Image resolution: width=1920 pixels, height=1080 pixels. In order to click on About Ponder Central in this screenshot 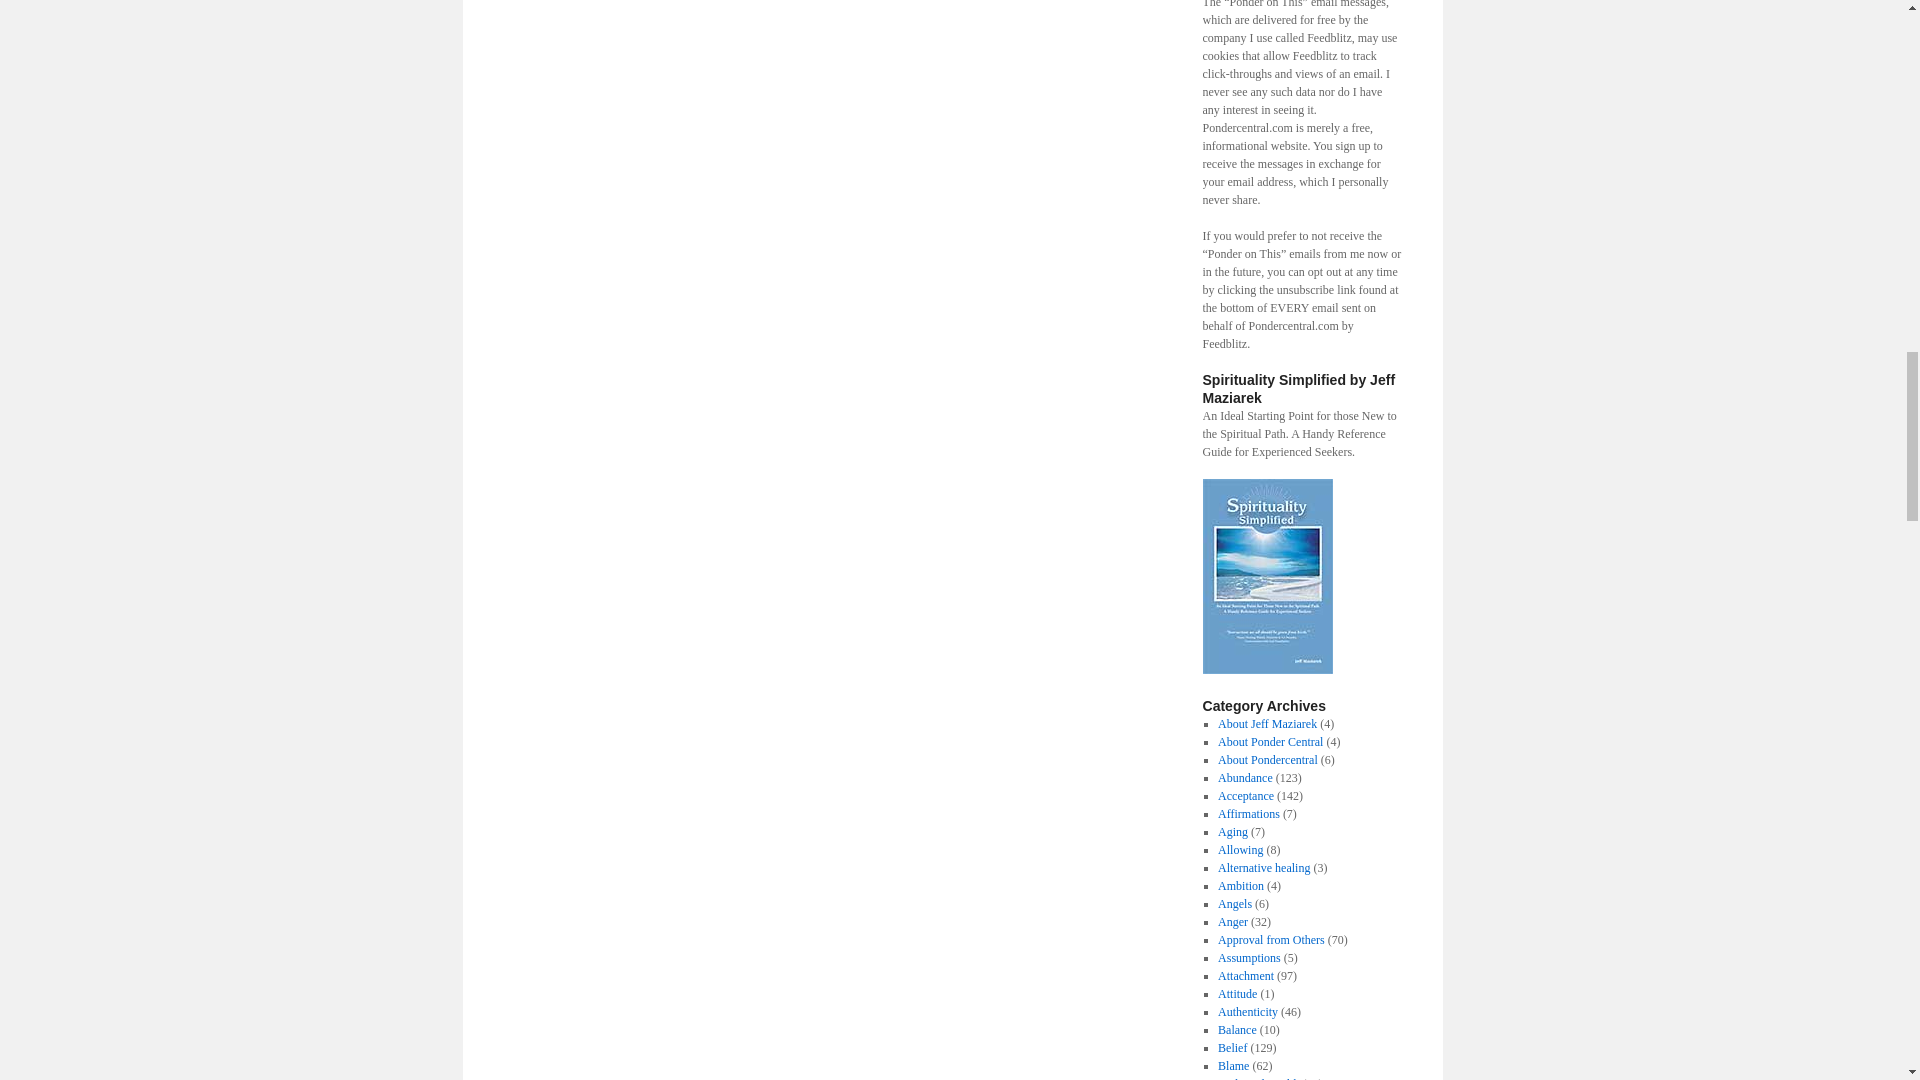, I will do `click(1270, 742)`.